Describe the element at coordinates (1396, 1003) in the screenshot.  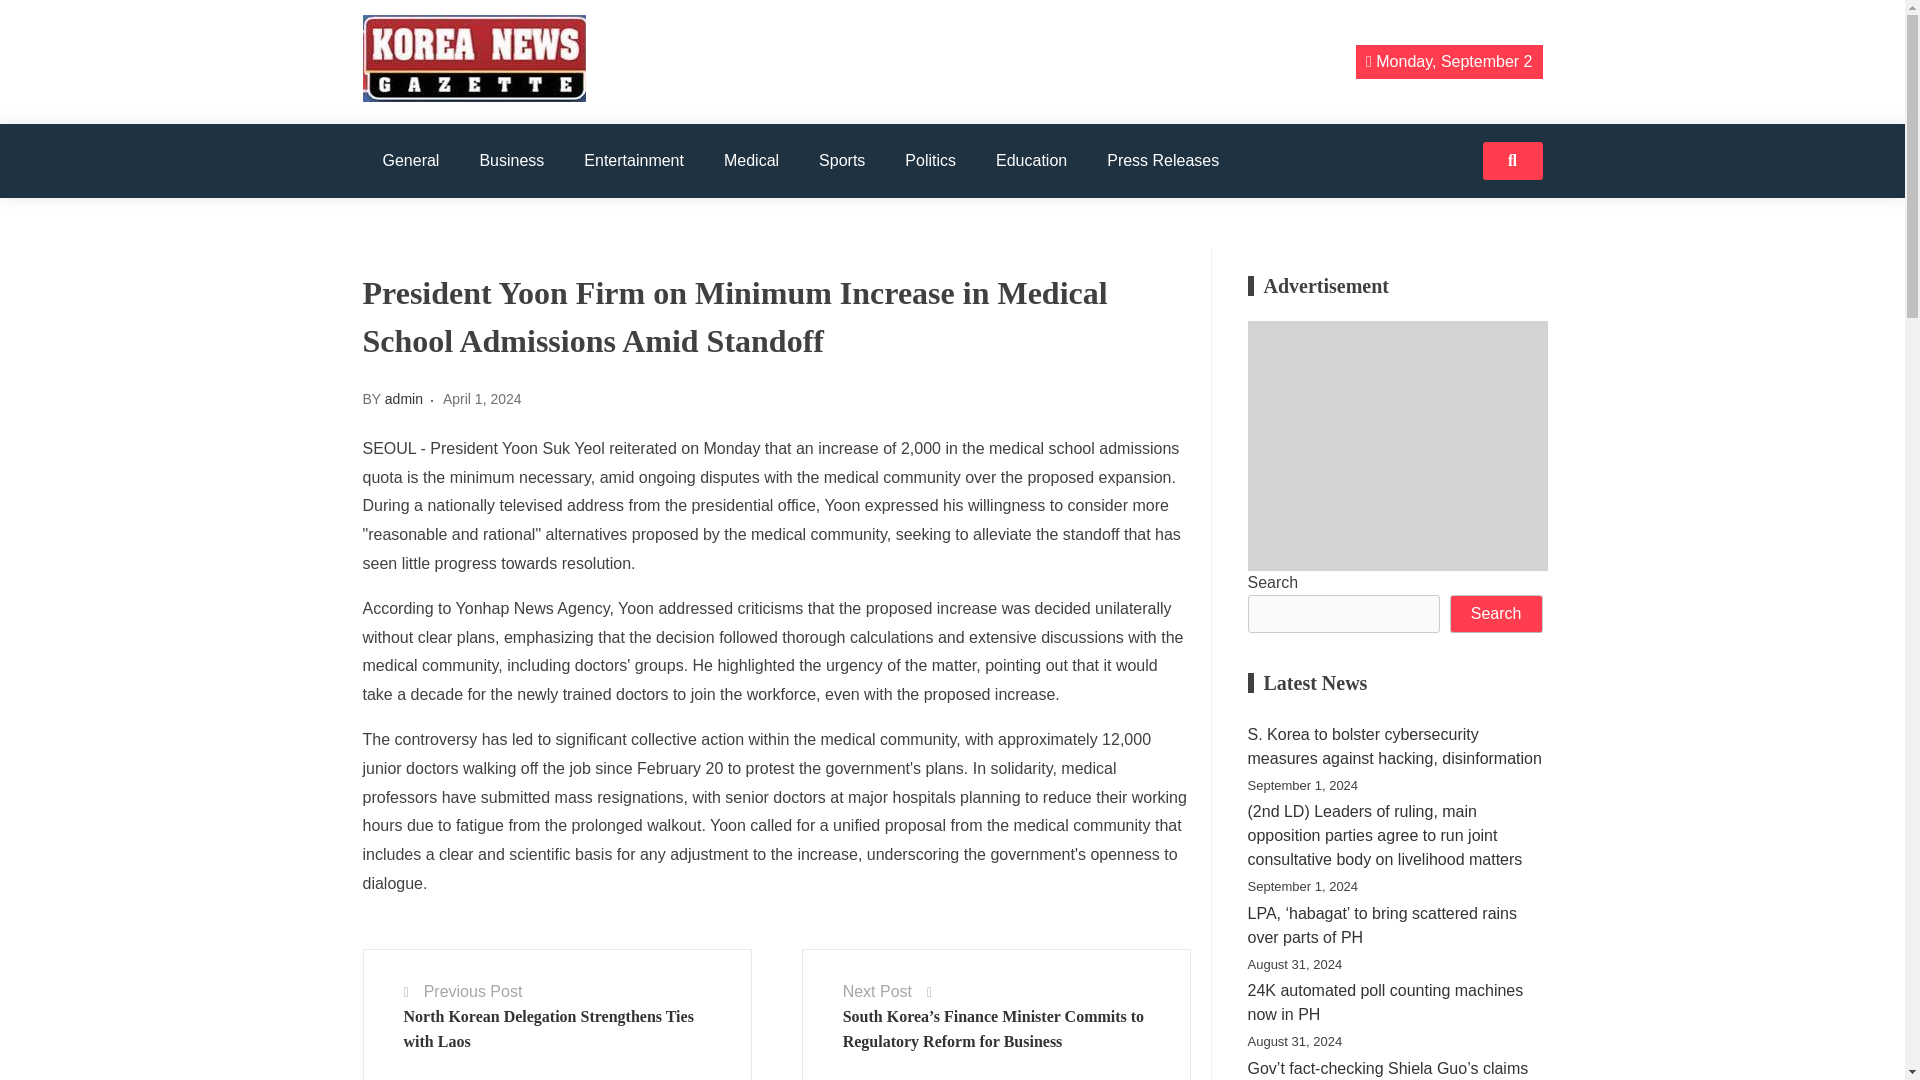
I see `24K automated poll counting machines now in PH` at that location.